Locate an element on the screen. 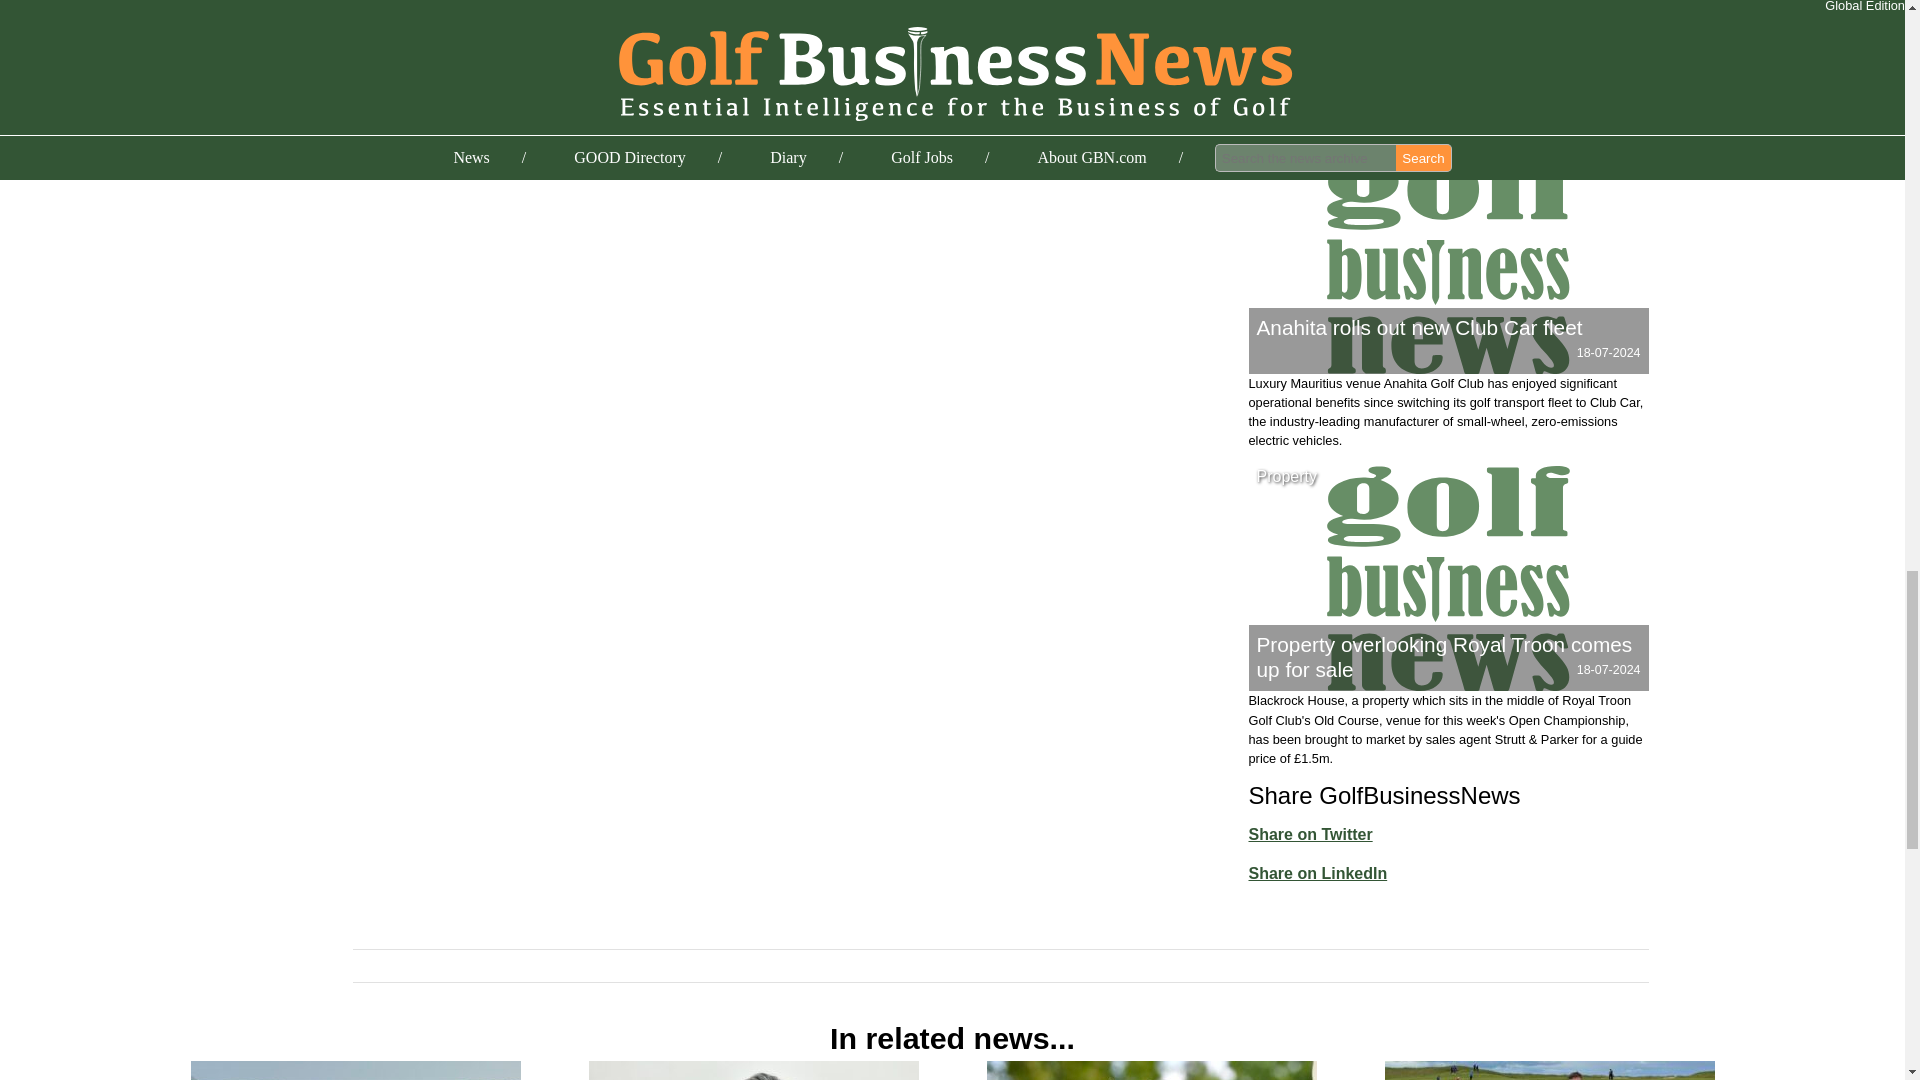 Image resolution: width=1920 pixels, height=1080 pixels. Share on Twitter is located at coordinates (1310, 834).